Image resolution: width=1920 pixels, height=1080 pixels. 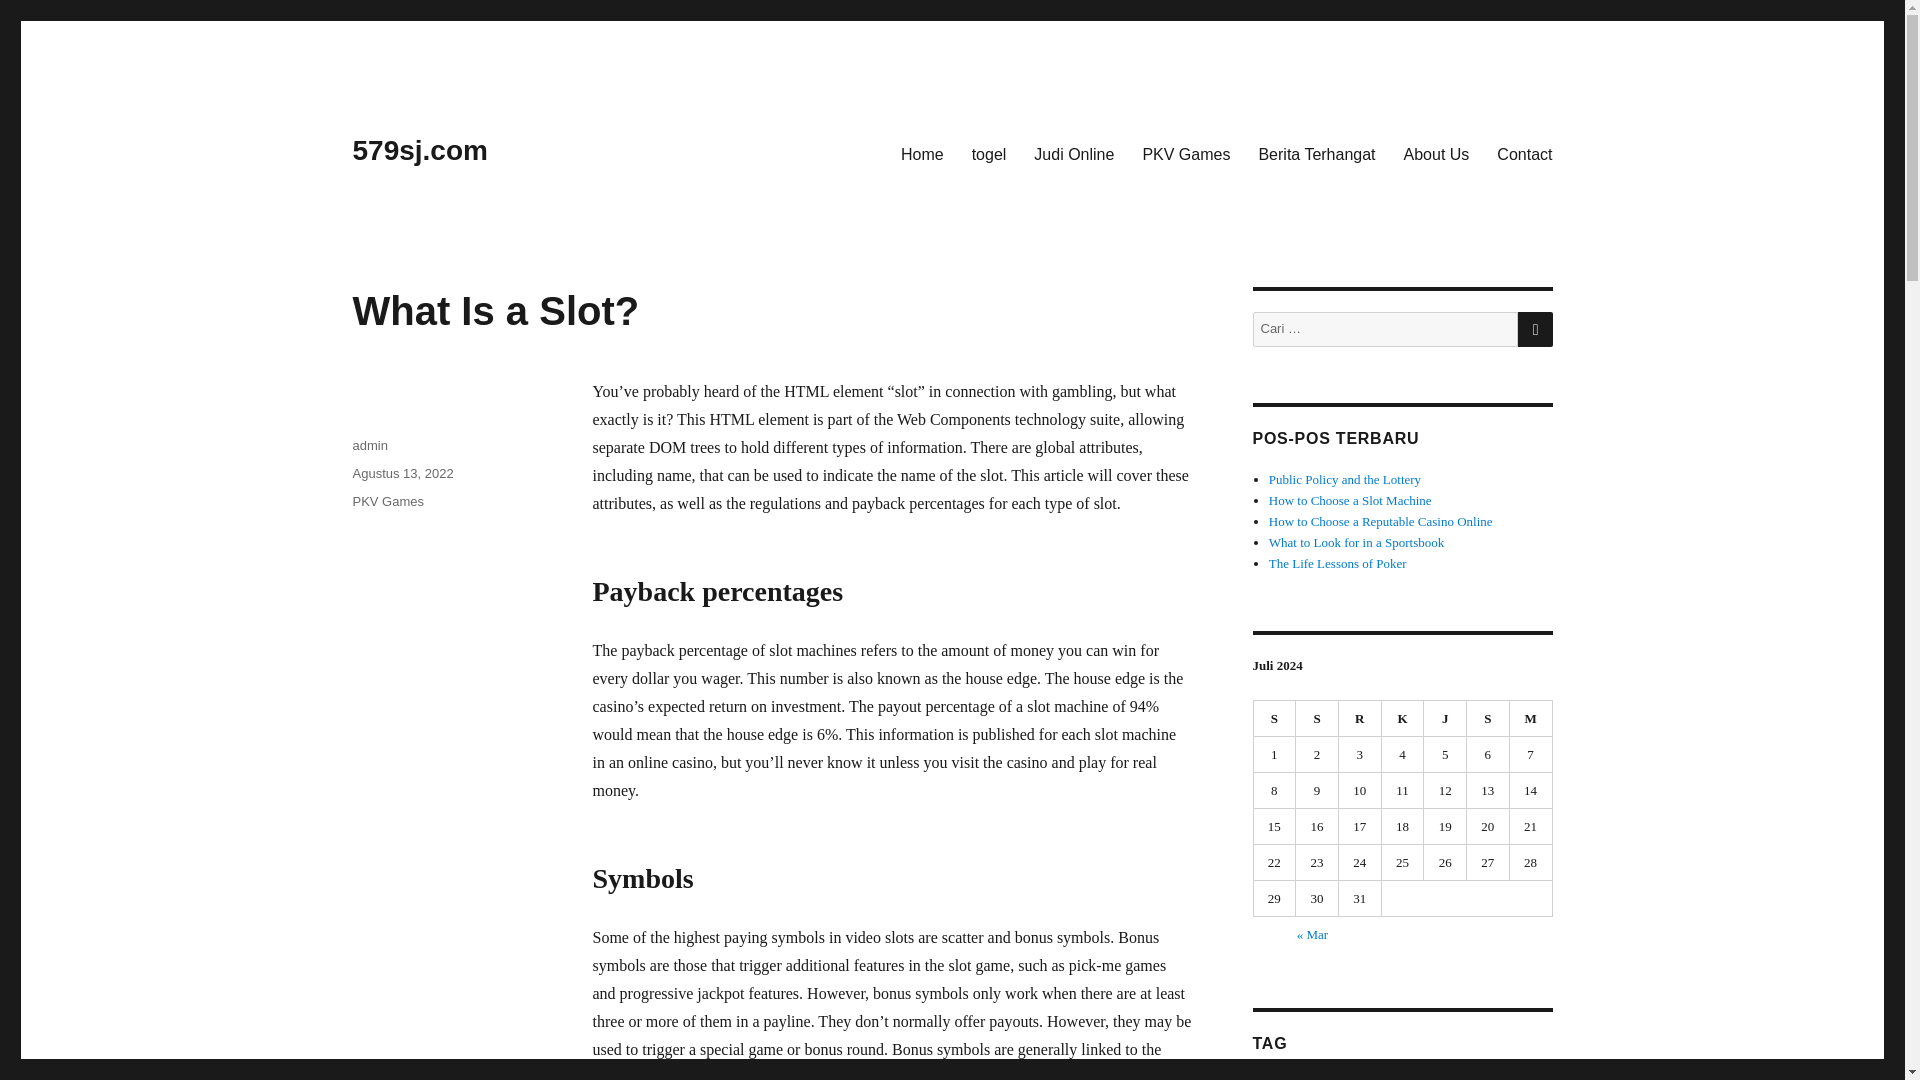 I want to click on Contact, so click(x=1524, y=153).